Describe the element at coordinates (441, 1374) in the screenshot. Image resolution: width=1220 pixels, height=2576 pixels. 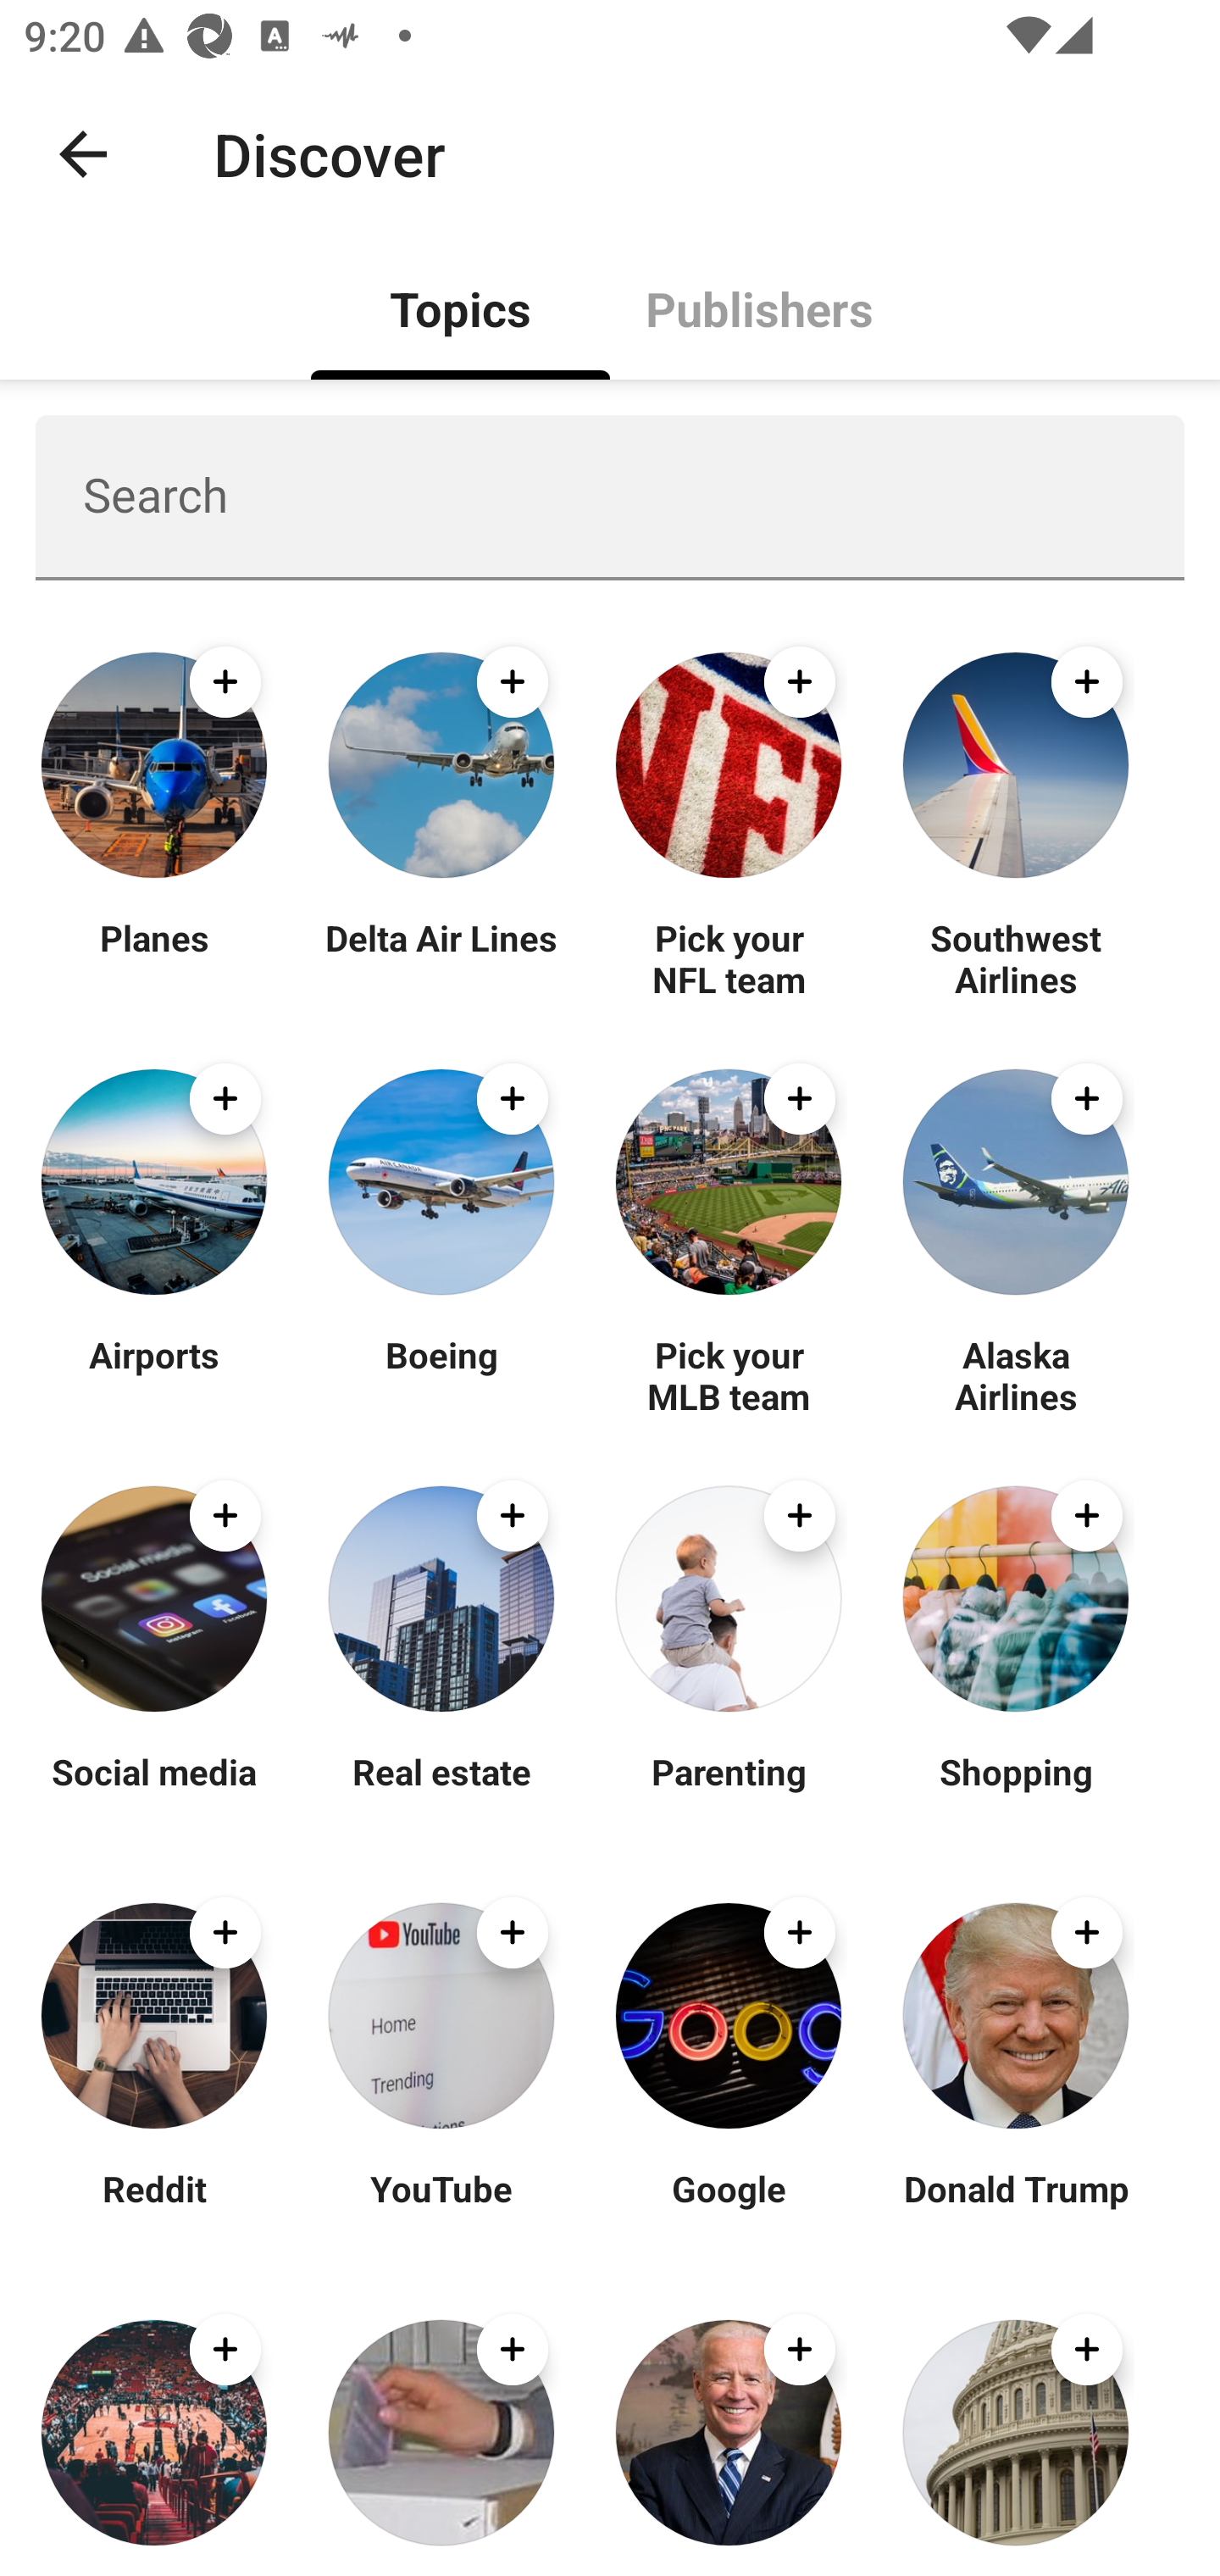
I see `Boeing` at that location.